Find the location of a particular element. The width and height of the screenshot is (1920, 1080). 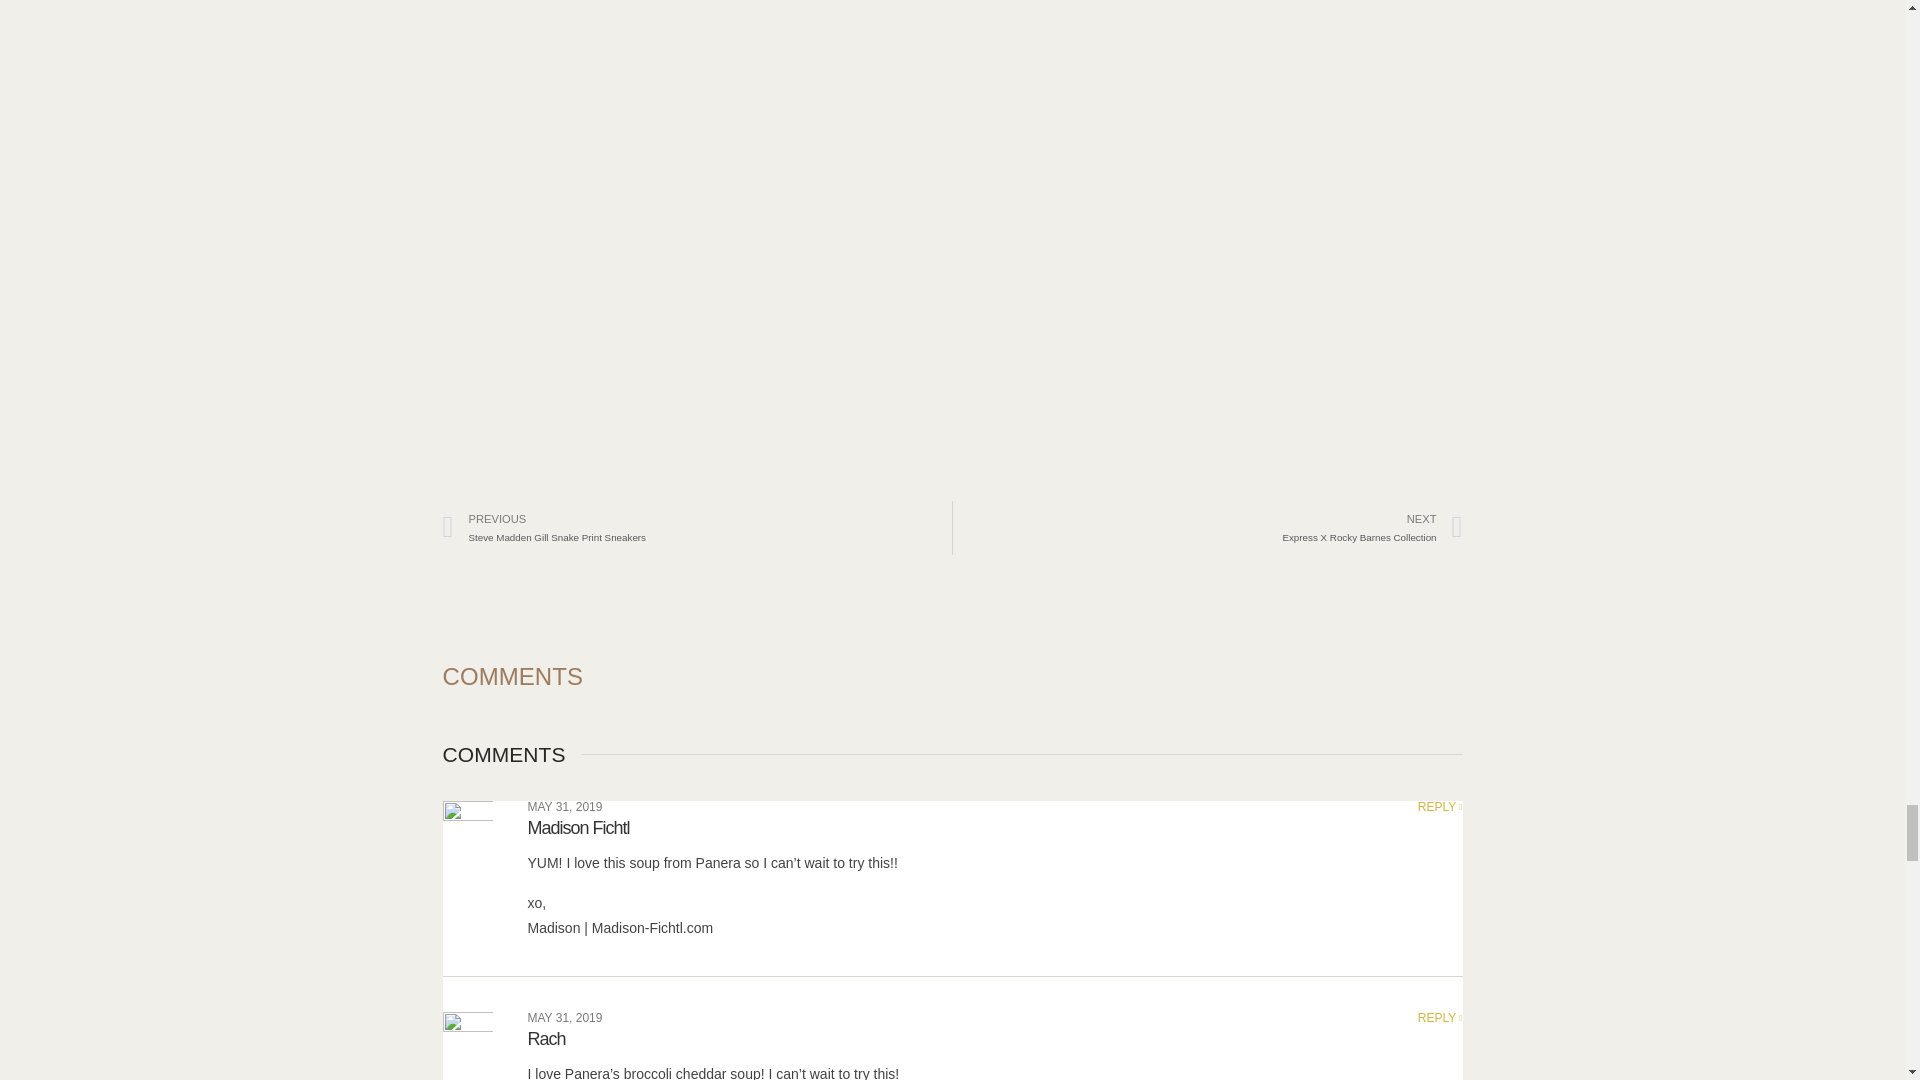

MAY 31, 2019 is located at coordinates (1208, 528).